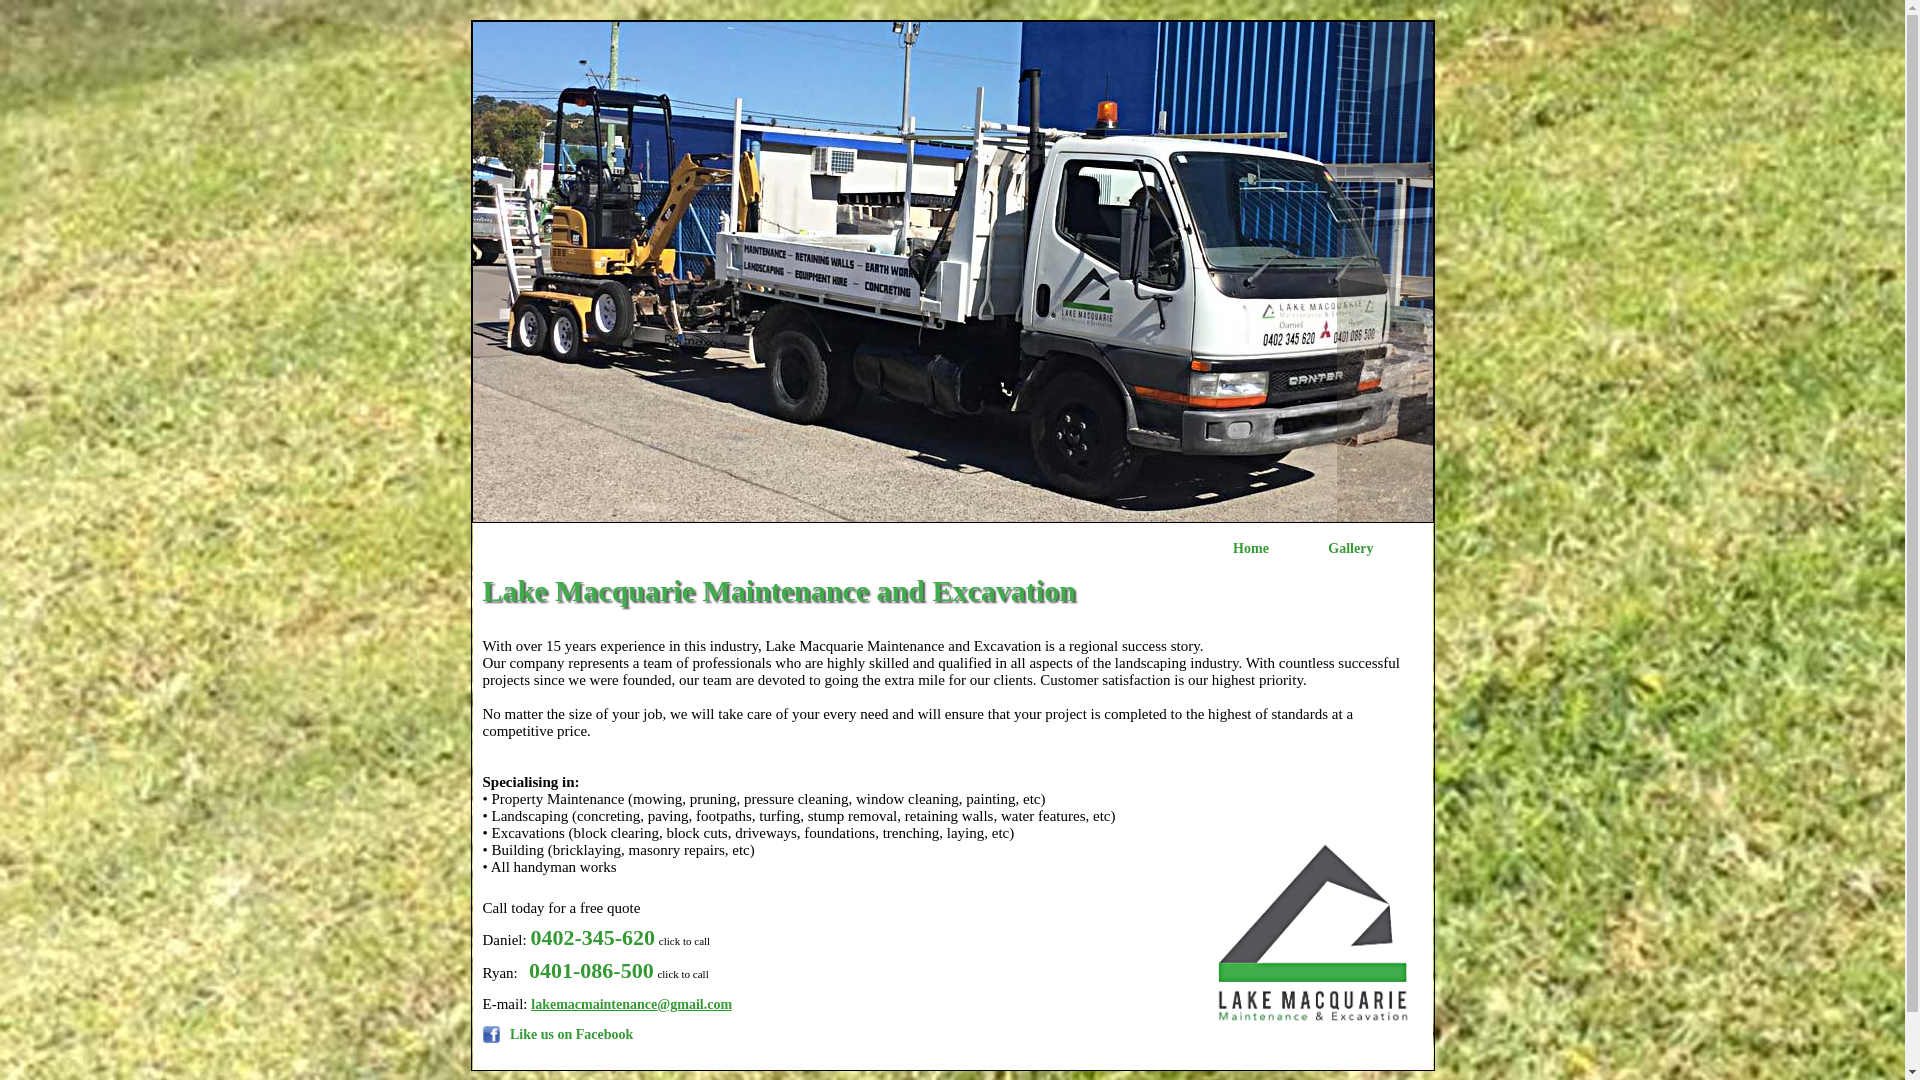 The image size is (1920, 1080). I want to click on 0402-345-620, so click(592, 938).